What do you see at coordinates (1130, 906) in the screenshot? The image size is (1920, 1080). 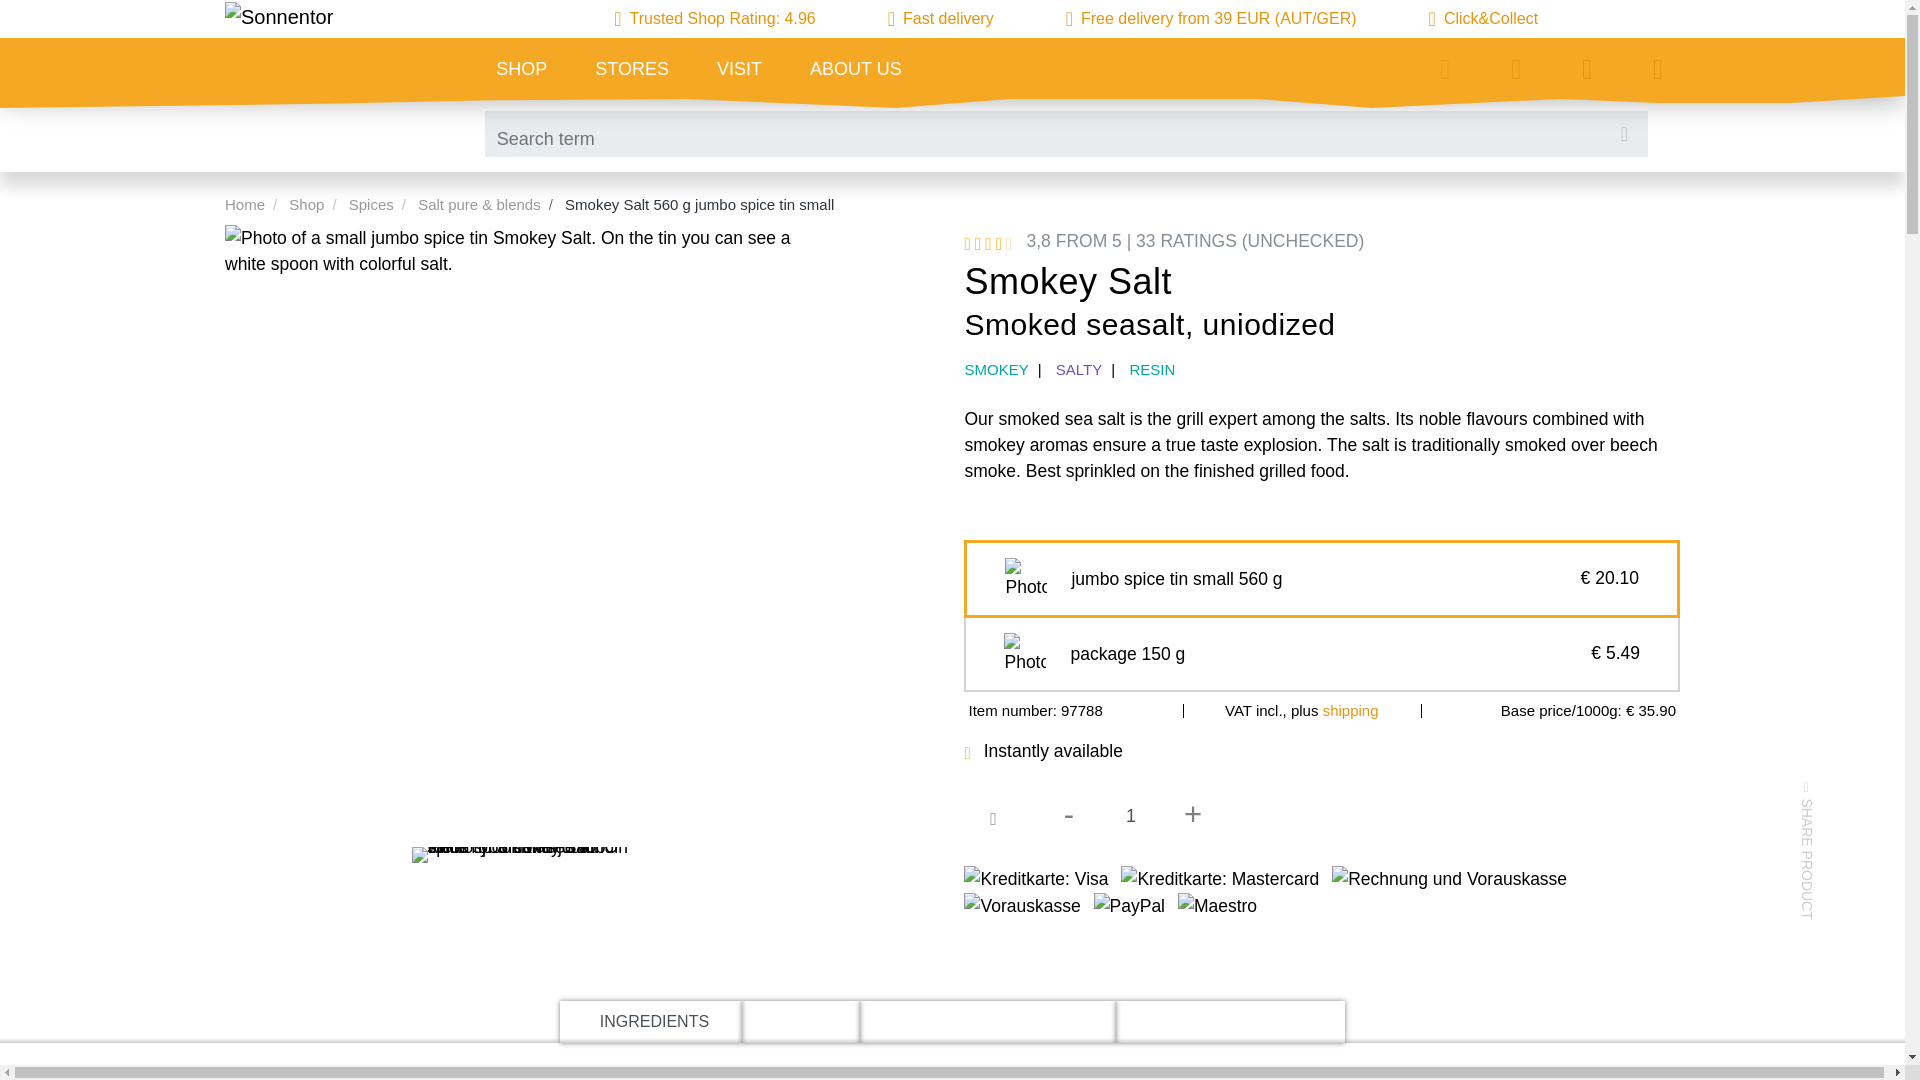 I see `PayPal` at bounding box center [1130, 906].